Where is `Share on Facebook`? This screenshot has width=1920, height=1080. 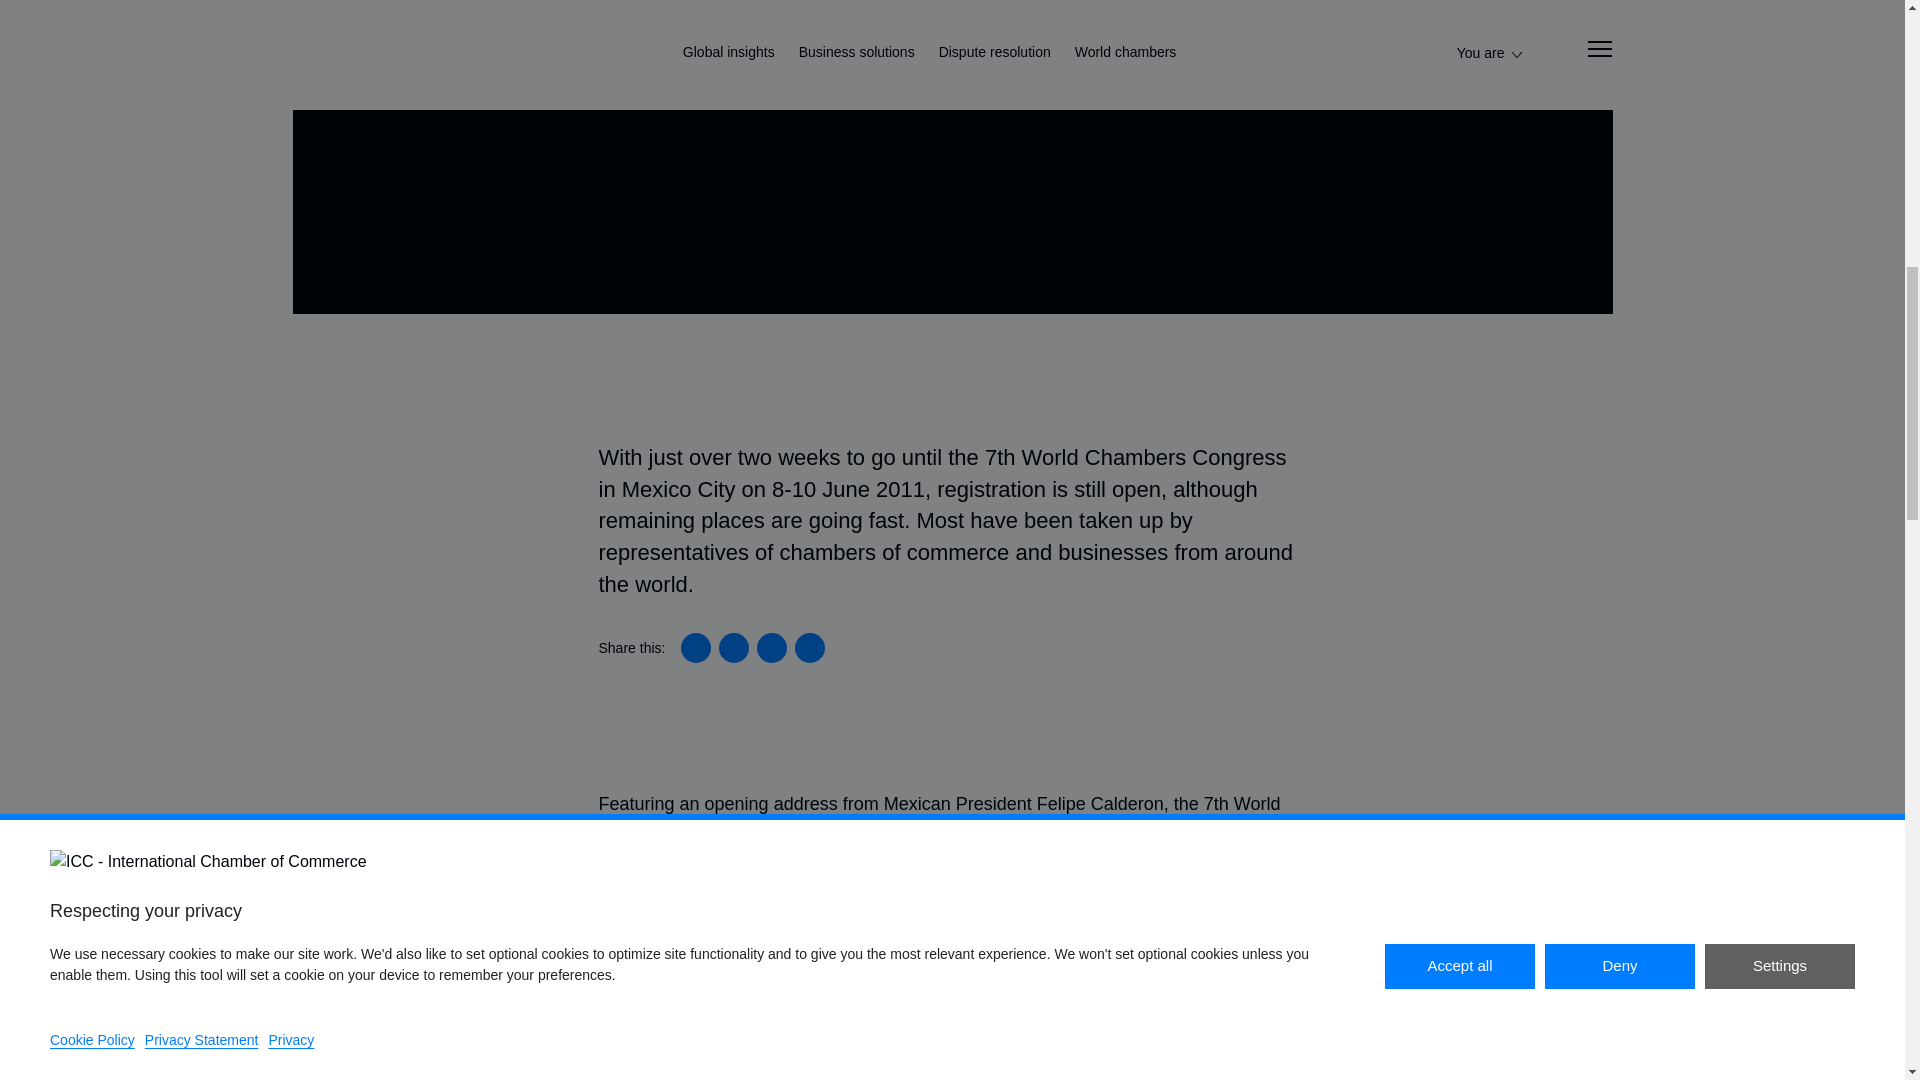 Share on Facebook is located at coordinates (772, 648).